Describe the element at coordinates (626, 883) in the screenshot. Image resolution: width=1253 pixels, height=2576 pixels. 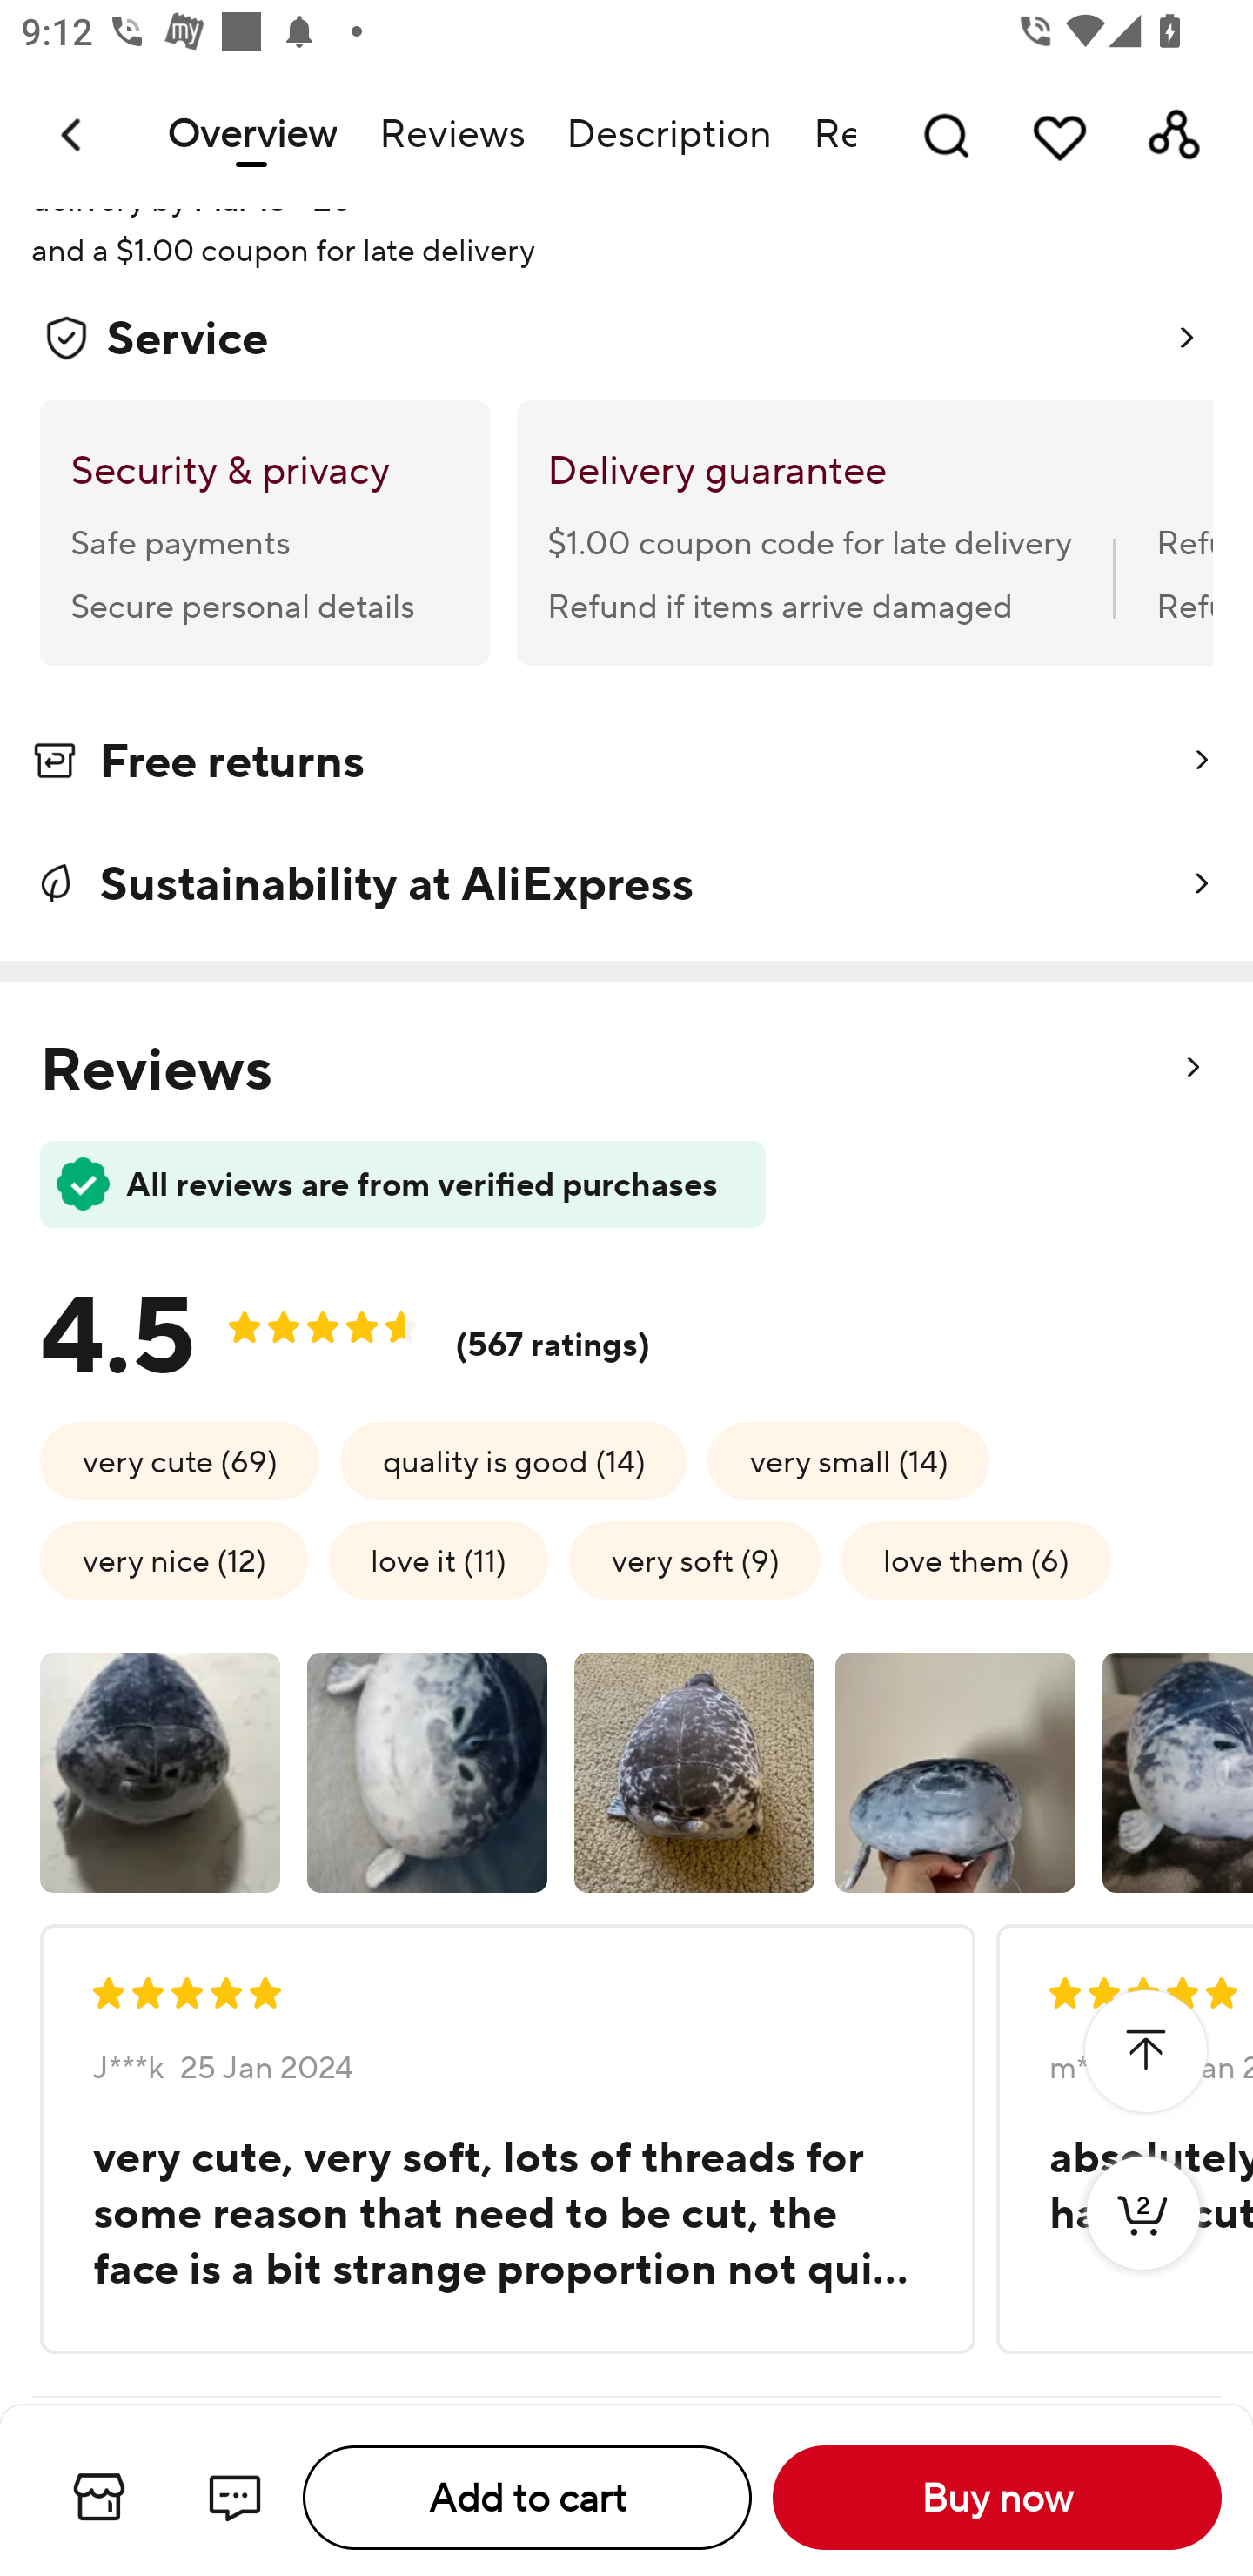
I see `Sustainability at AliExpress ` at that location.